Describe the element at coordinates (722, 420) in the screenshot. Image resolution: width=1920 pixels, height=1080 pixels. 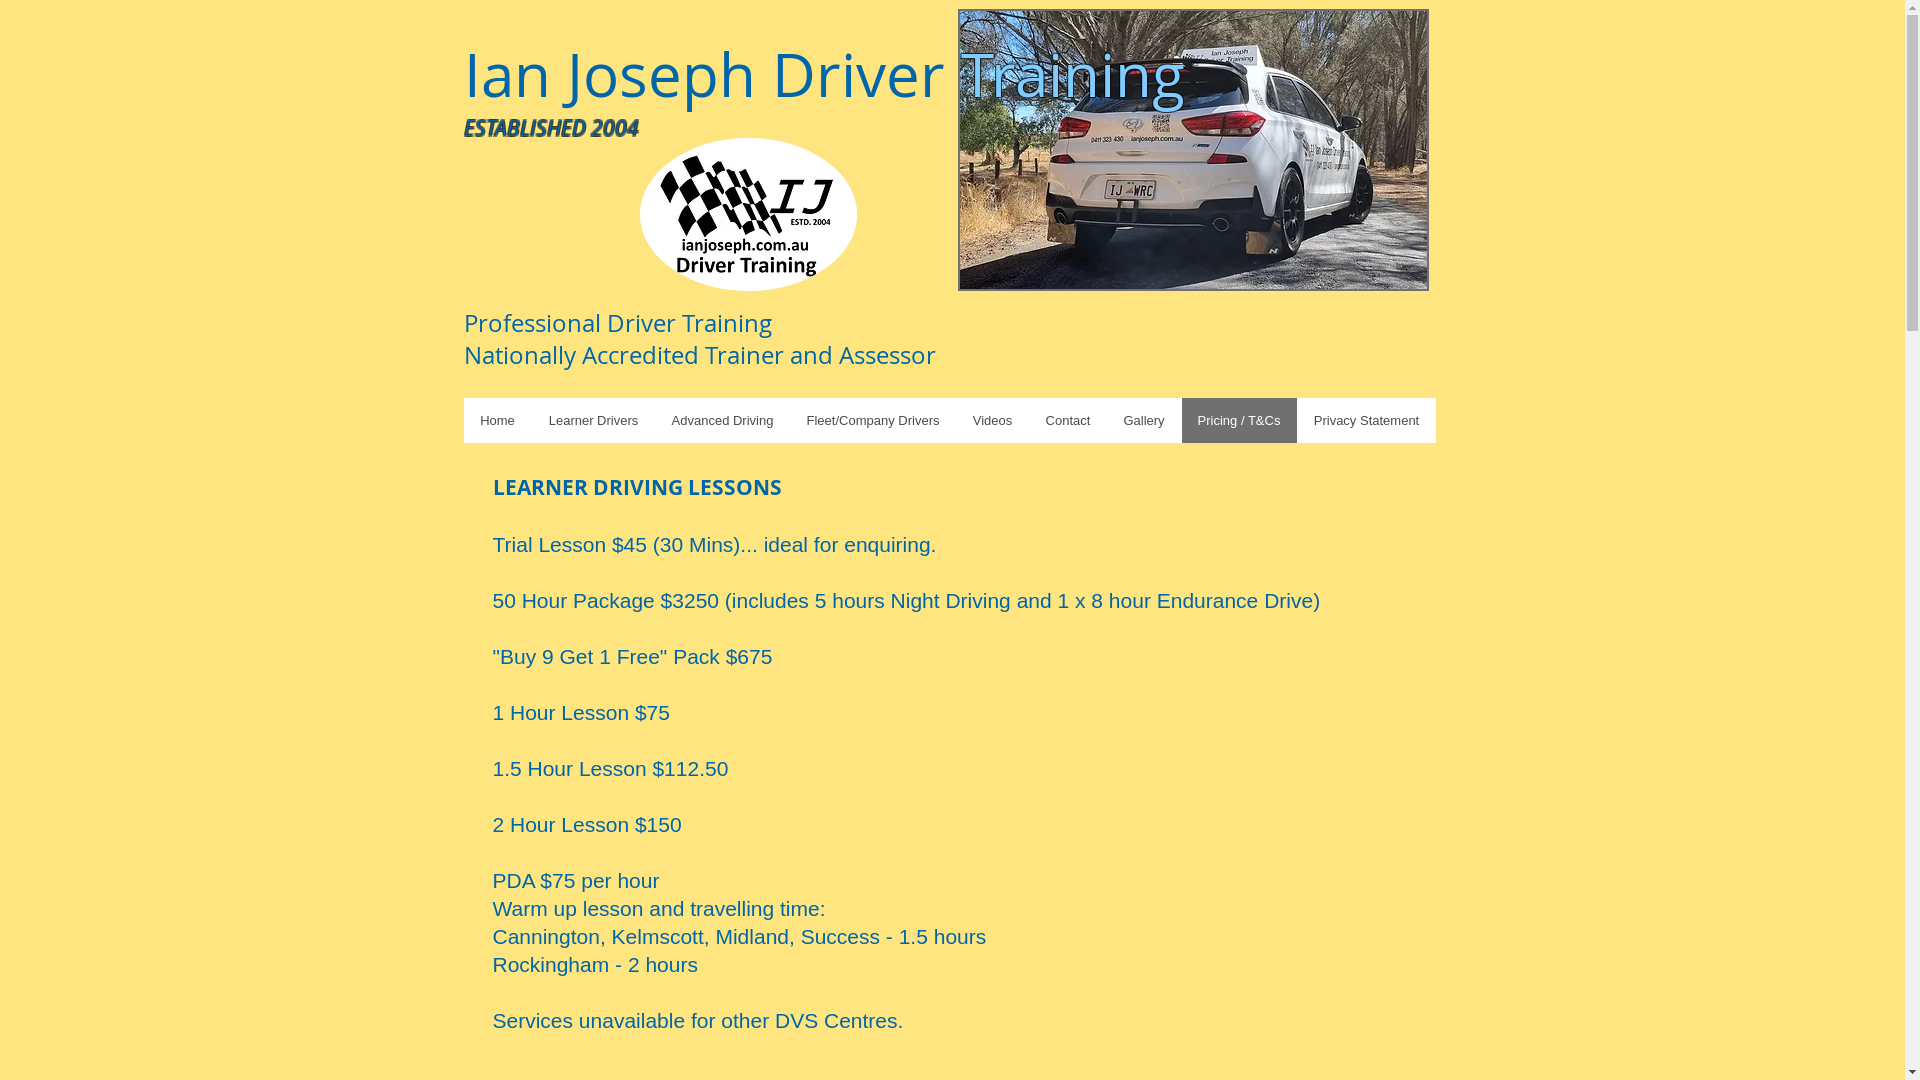
I see `Advanced Driving` at that location.